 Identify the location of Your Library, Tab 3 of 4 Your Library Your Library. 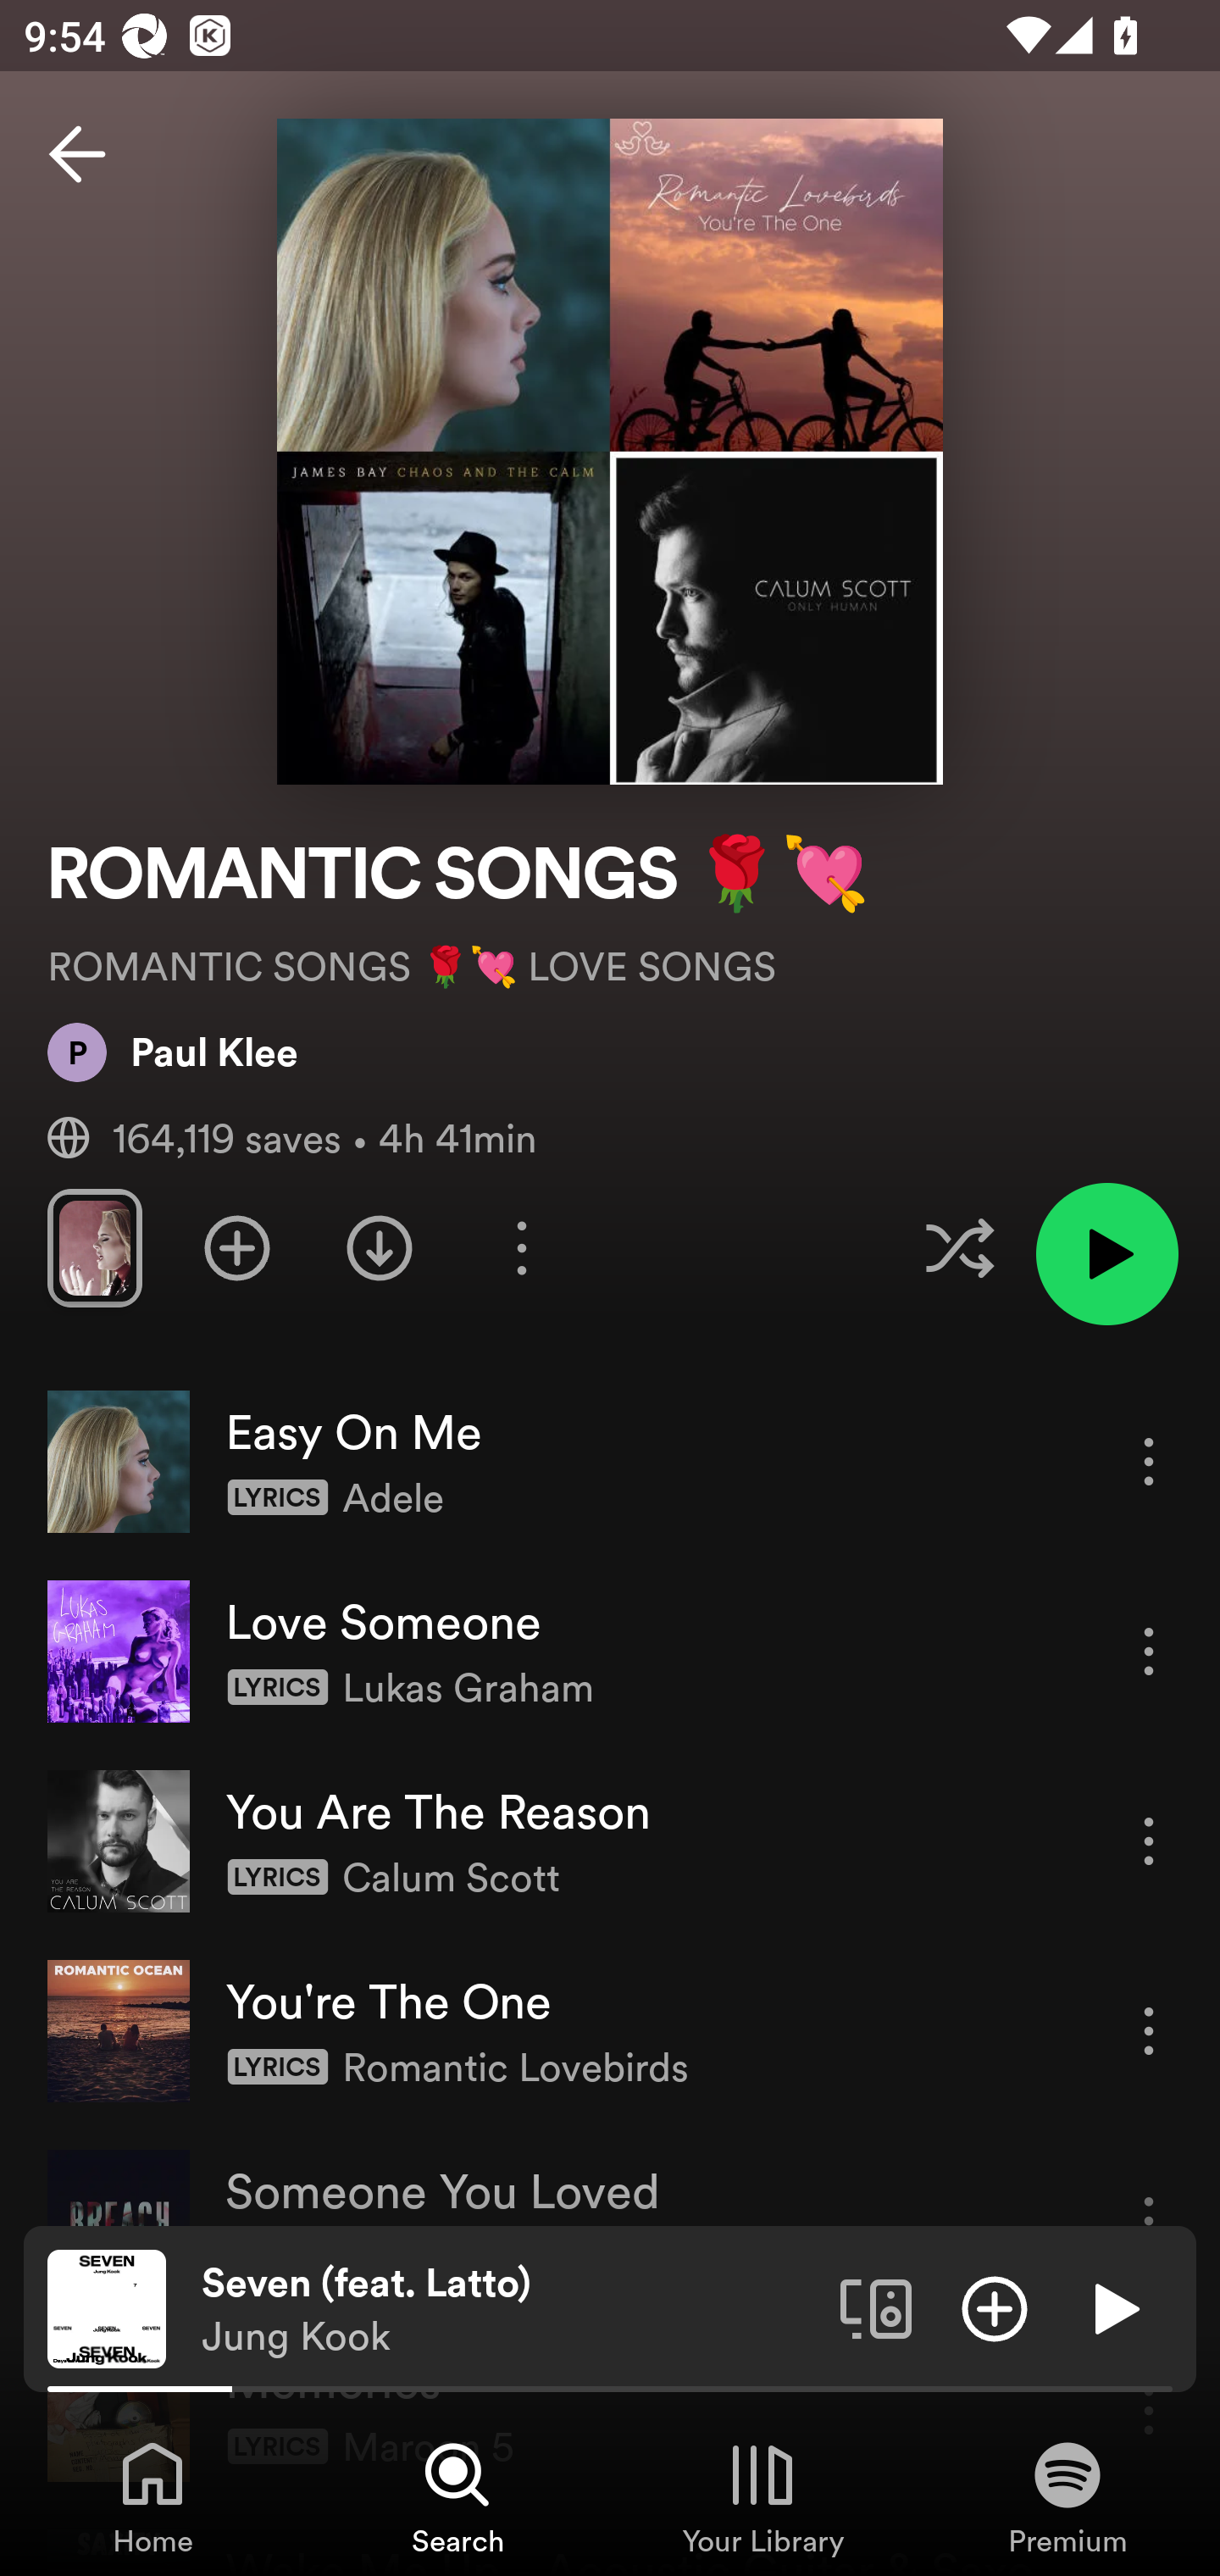
(762, 2496).